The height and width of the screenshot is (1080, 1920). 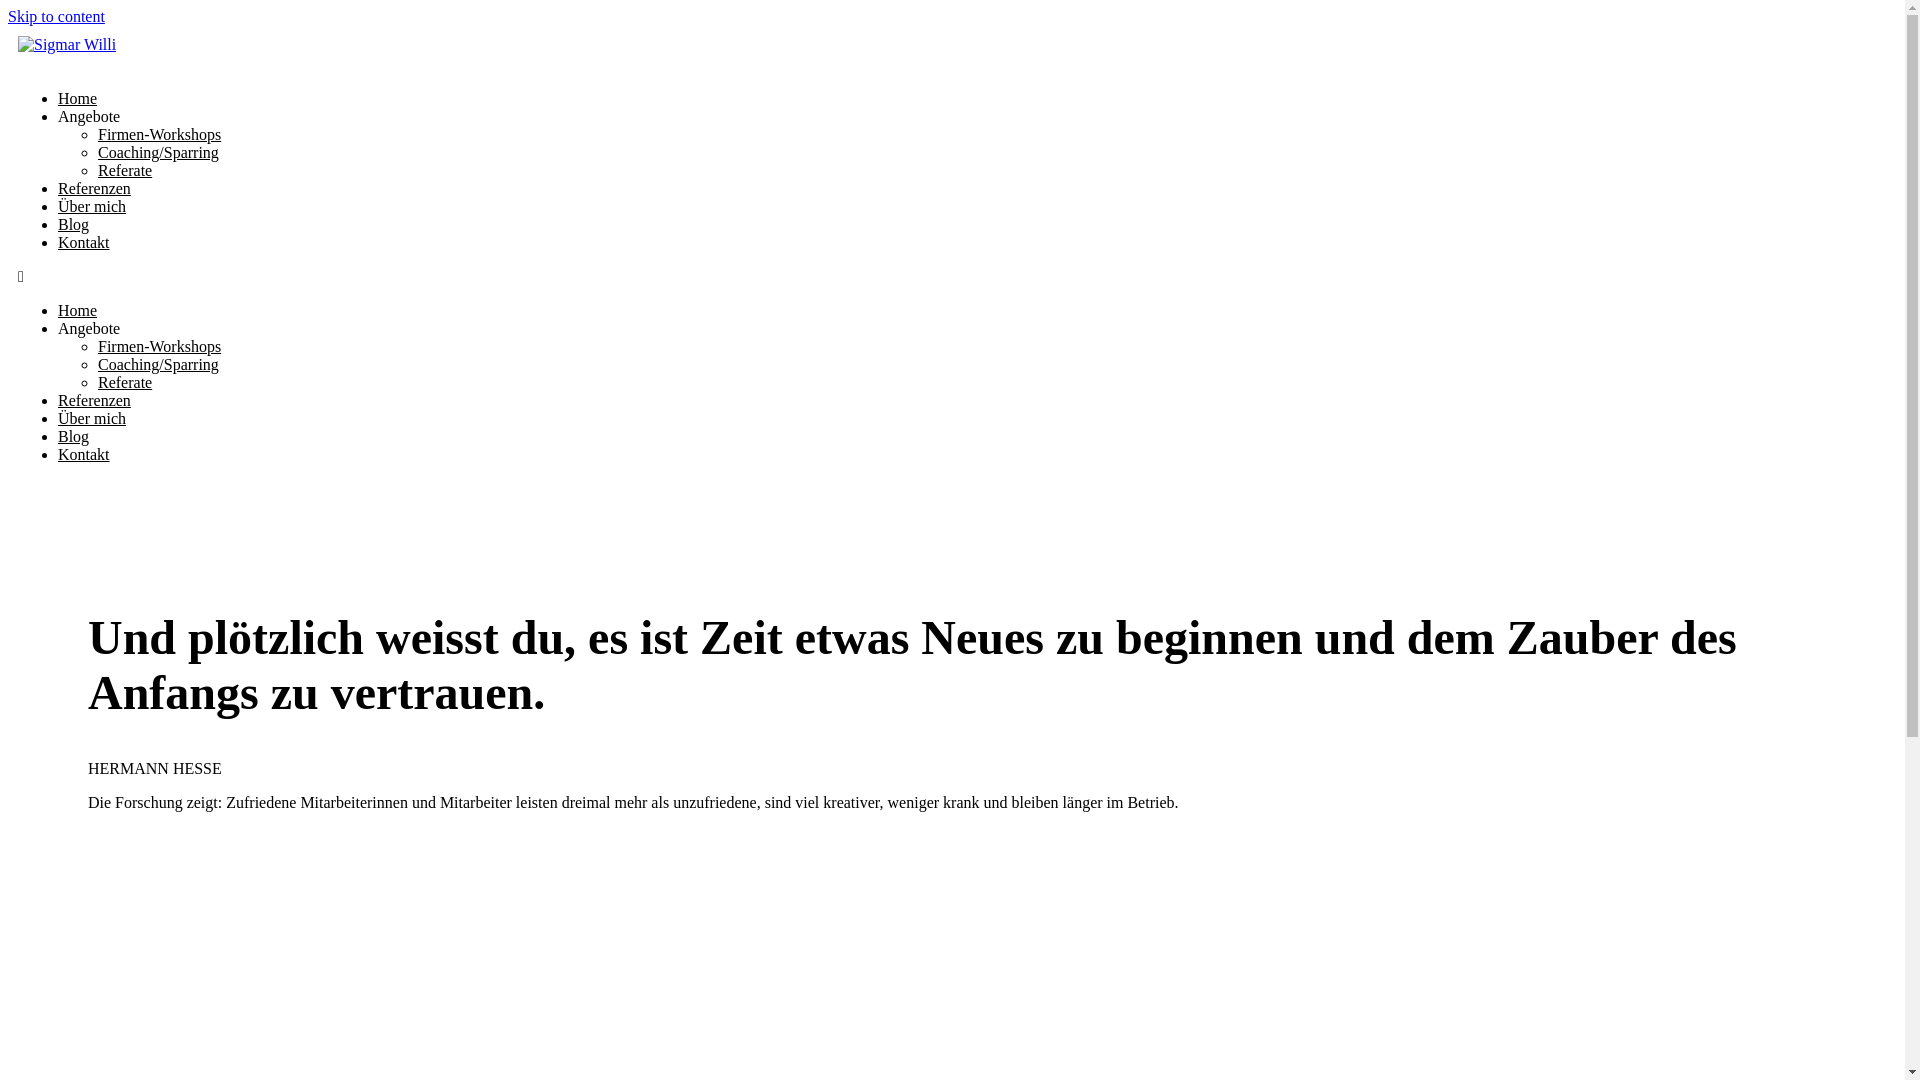 I want to click on Blog, so click(x=74, y=436).